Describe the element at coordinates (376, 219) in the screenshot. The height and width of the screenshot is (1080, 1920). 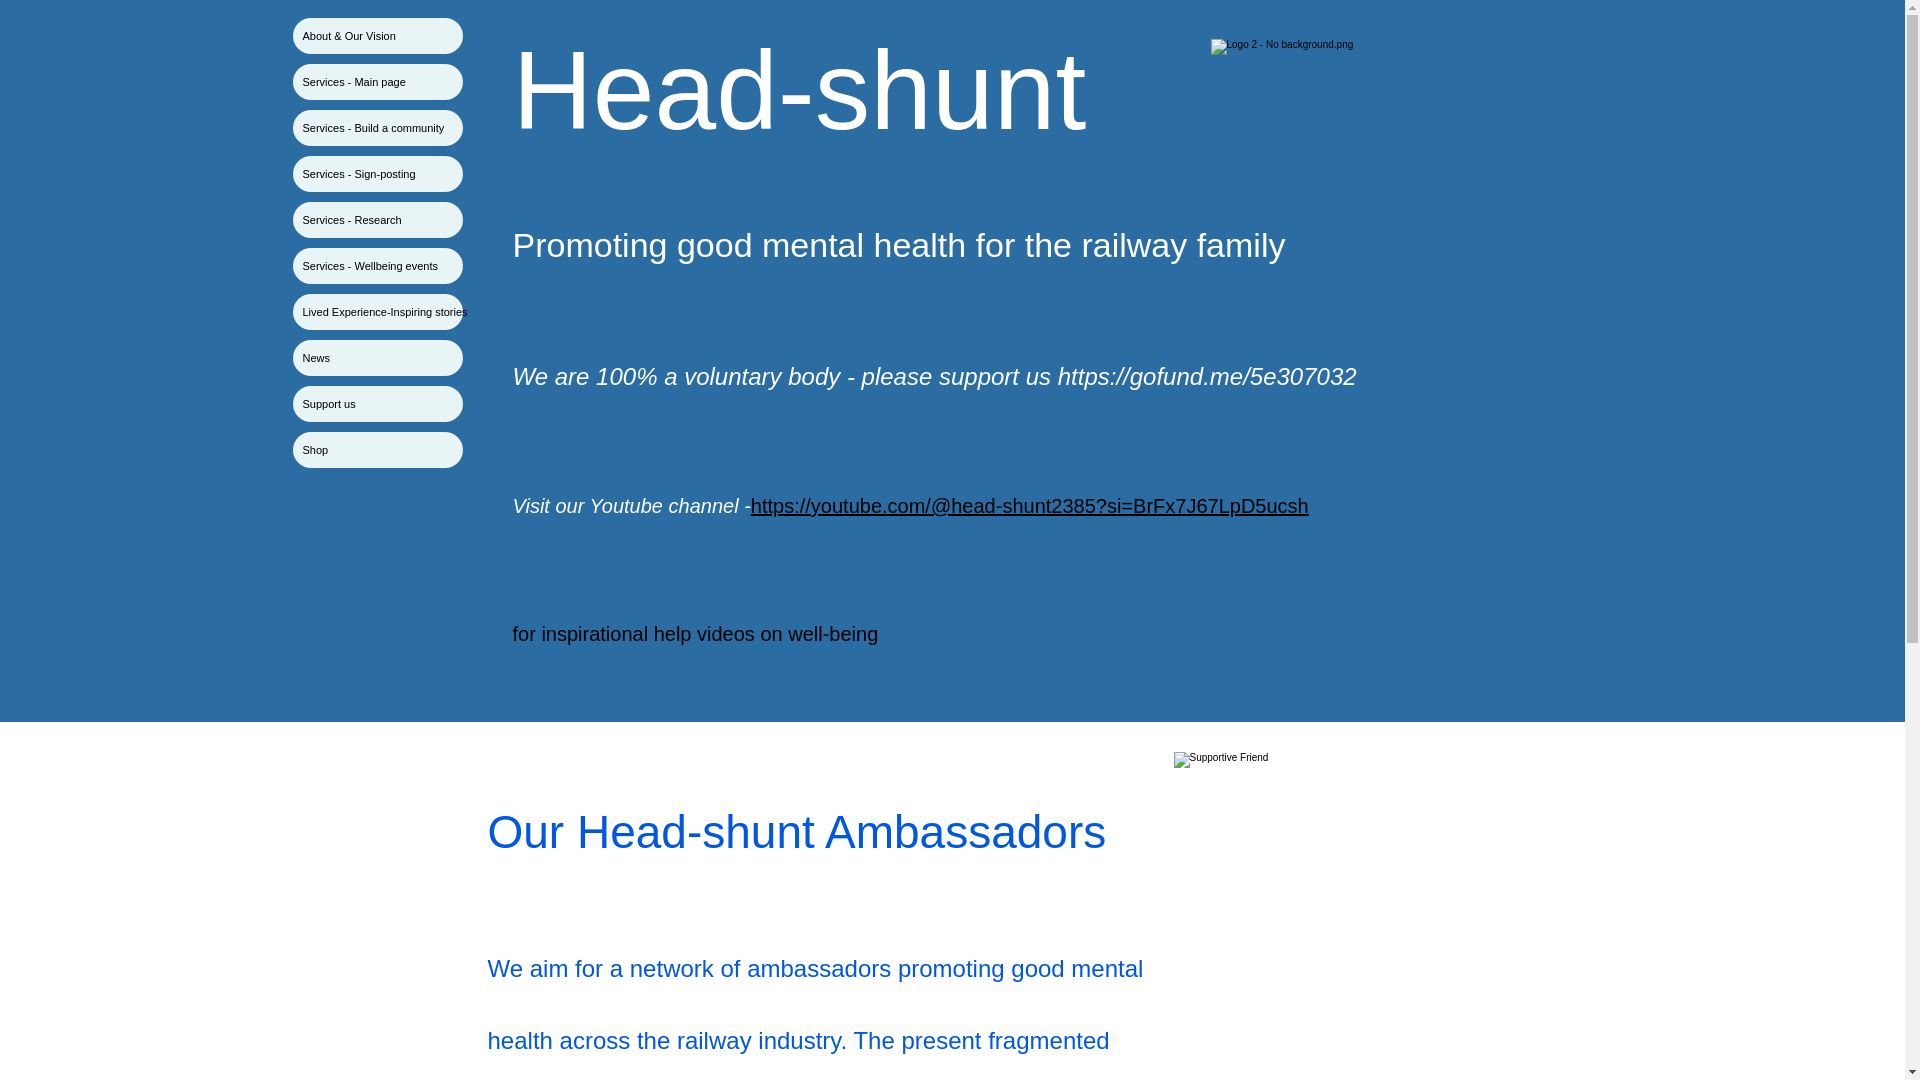
I see `Services - Research` at that location.